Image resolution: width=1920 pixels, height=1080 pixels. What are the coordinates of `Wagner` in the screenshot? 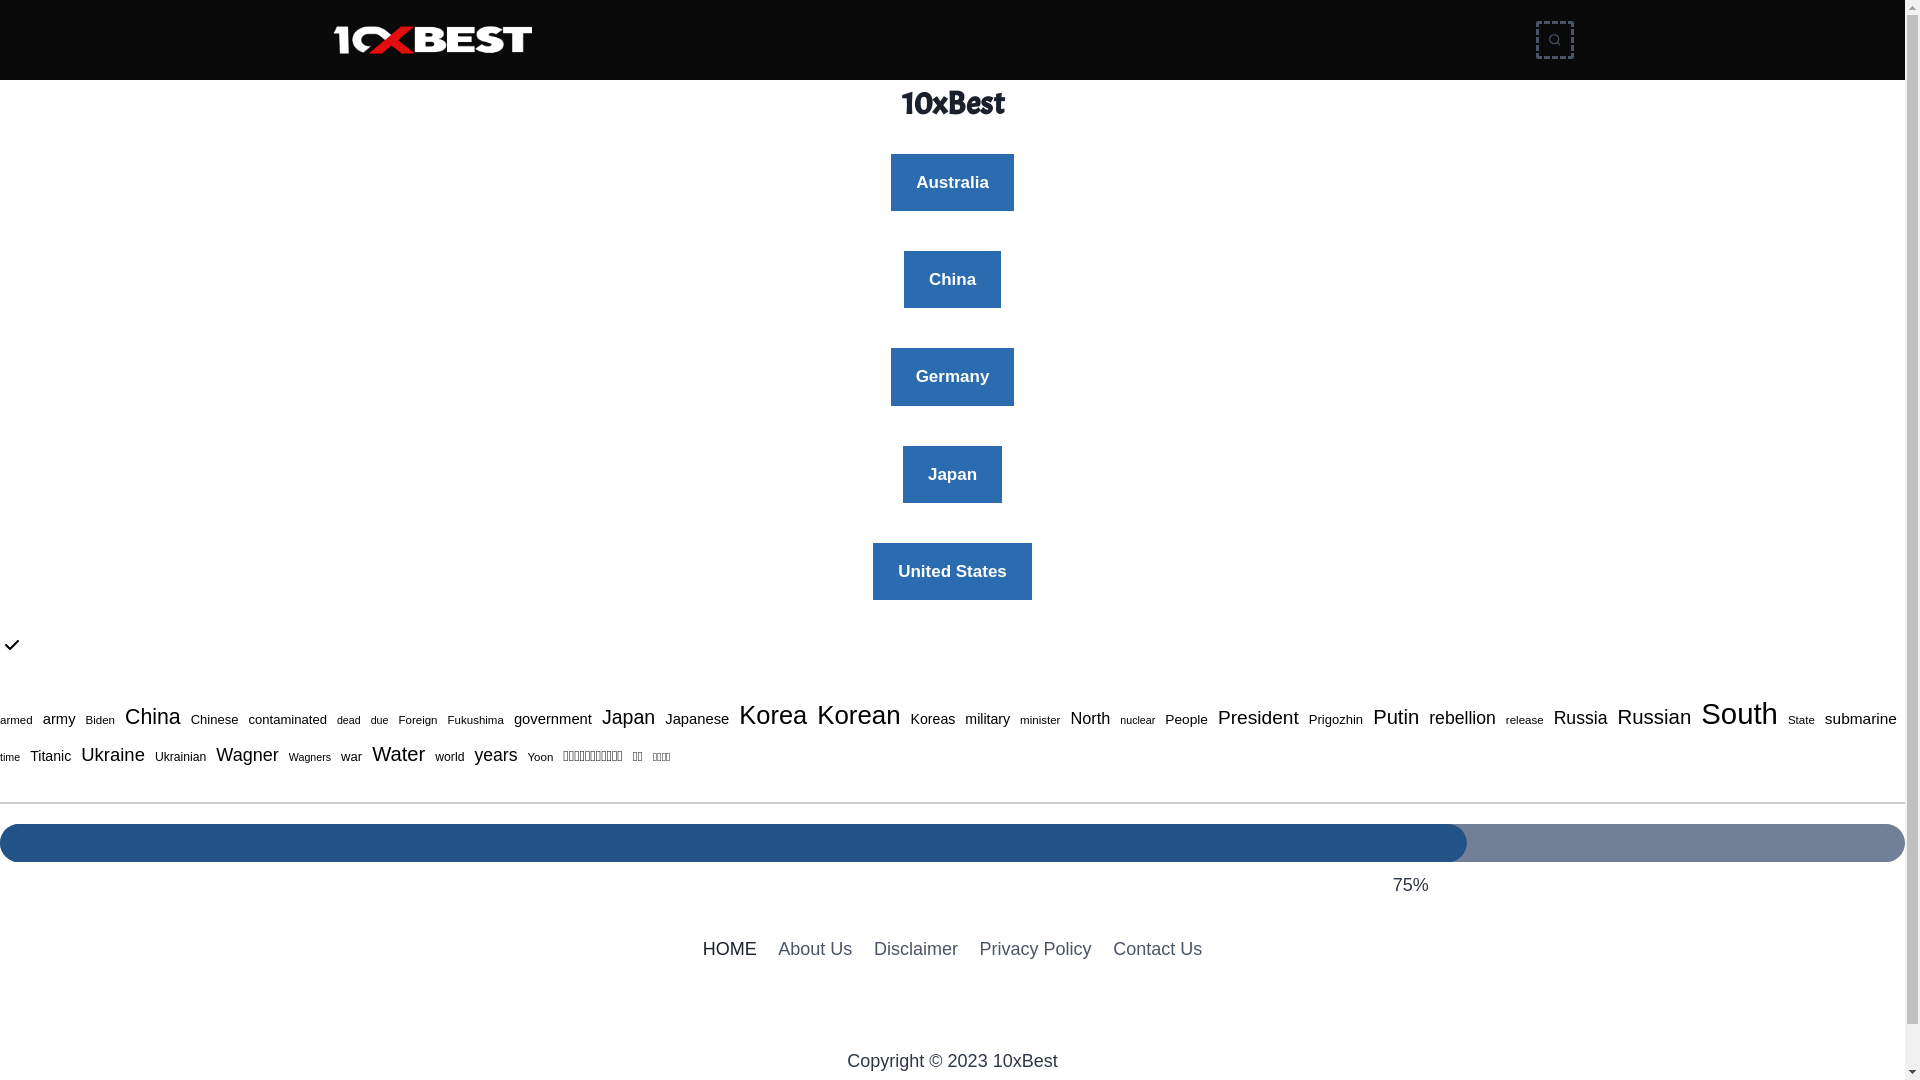 It's located at (247, 755).